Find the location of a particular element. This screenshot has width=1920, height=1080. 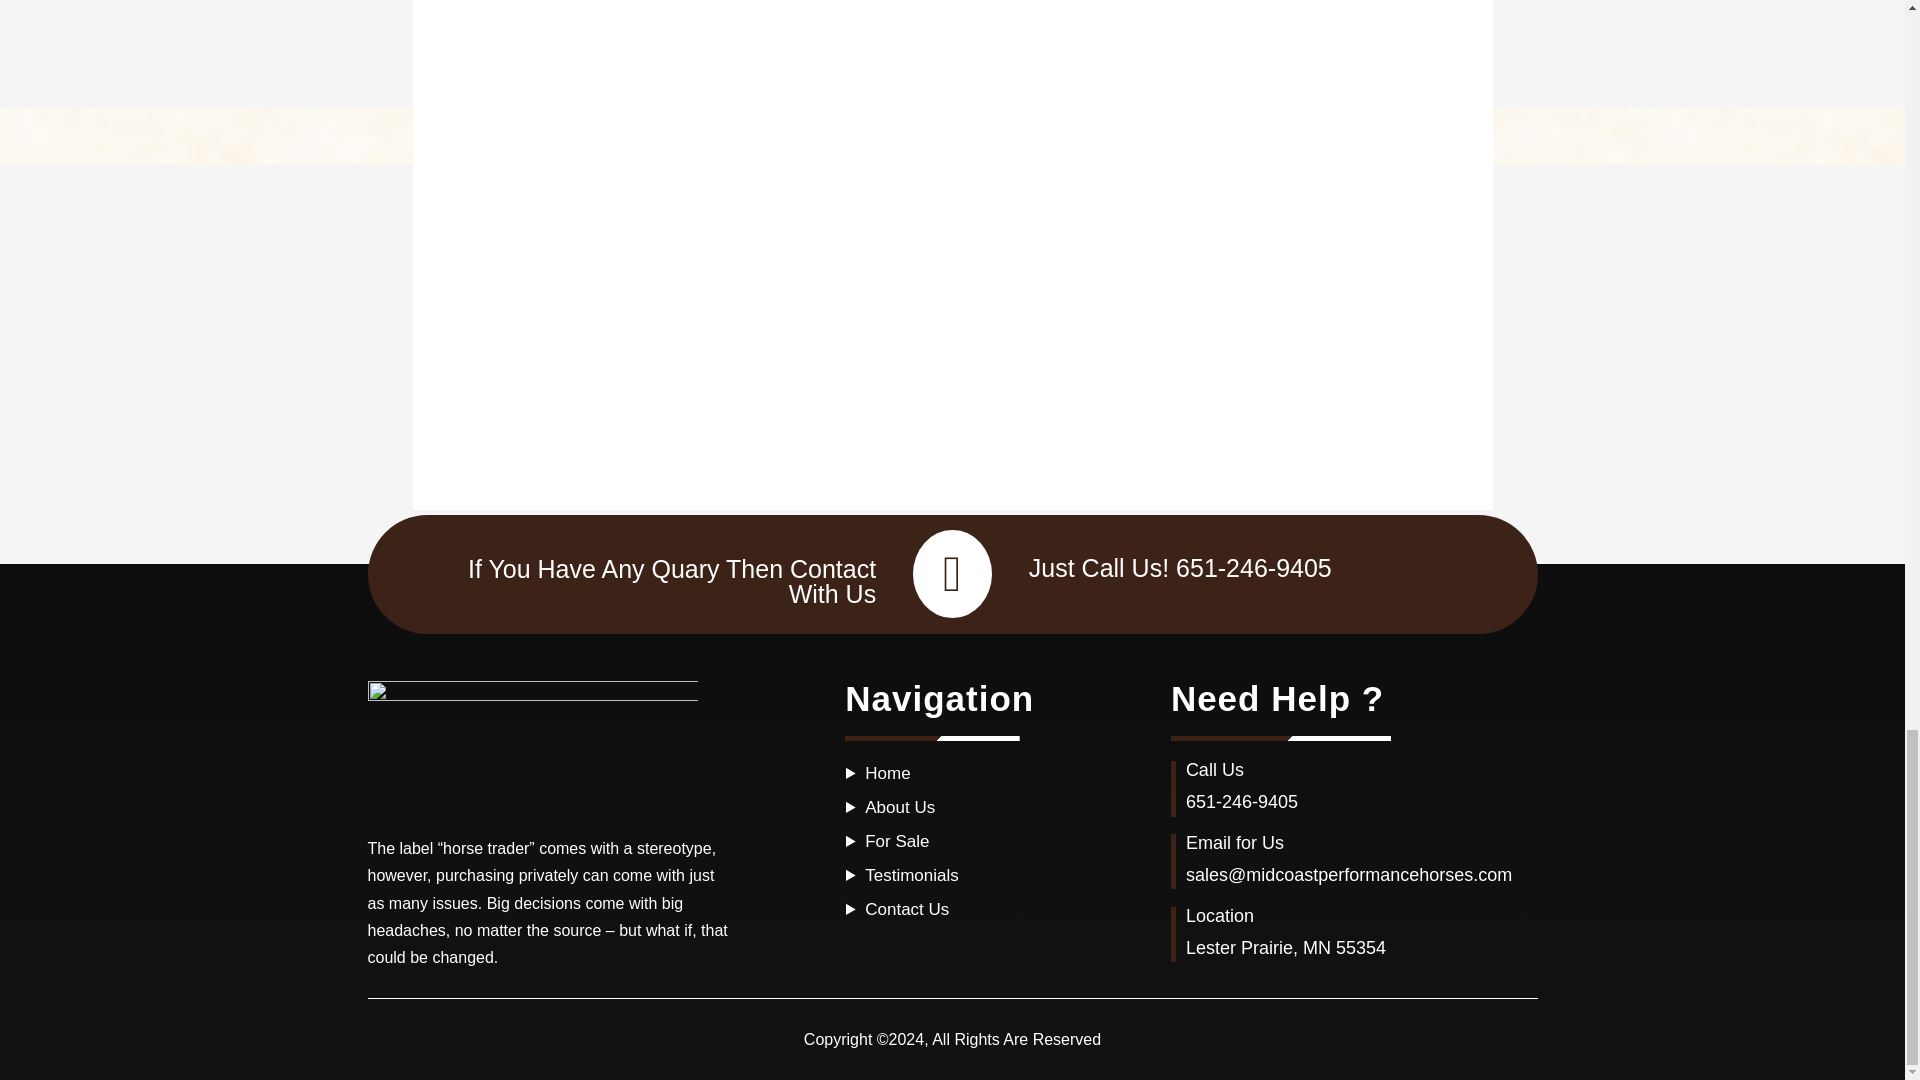

651-246-9405 is located at coordinates (1242, 802).